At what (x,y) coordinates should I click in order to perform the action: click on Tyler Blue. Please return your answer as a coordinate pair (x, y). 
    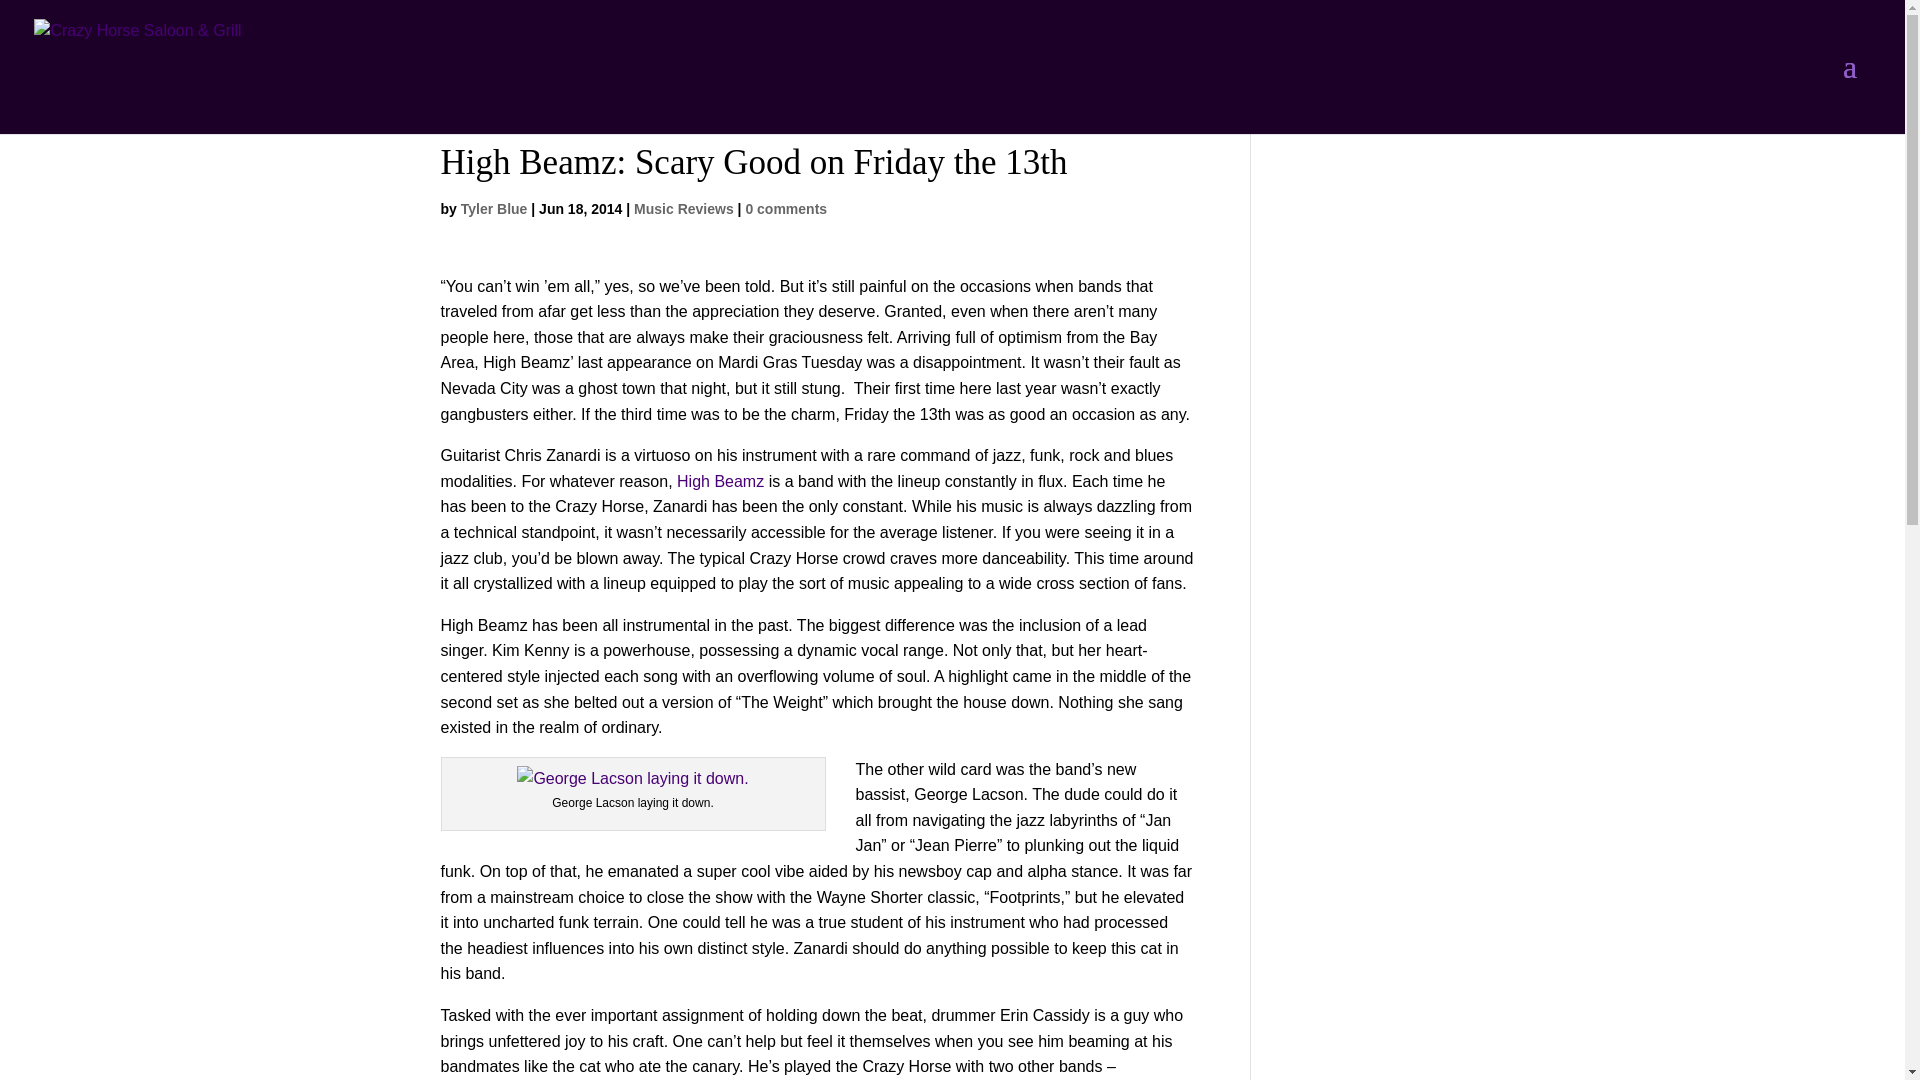
    Looking at the image, I should click on (494, 208).